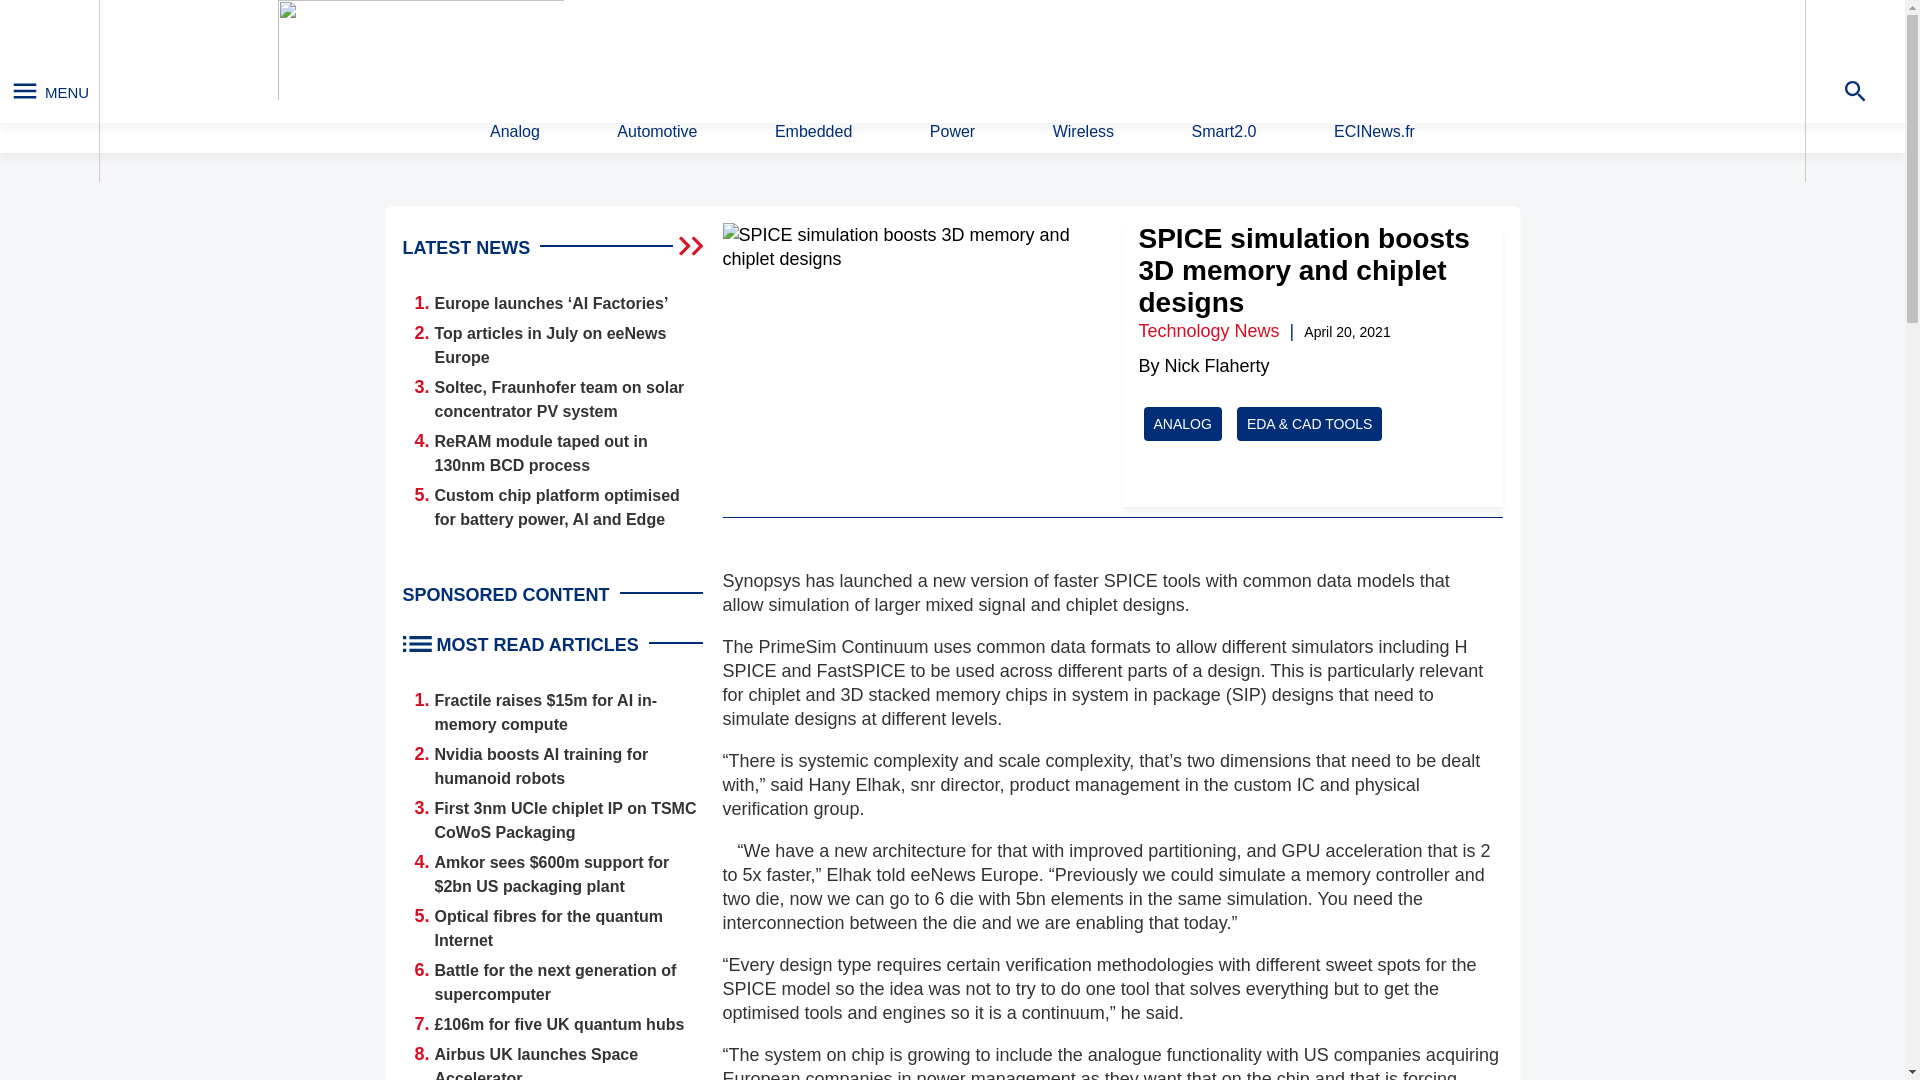 The image size is (1920, 1080). Describe the element at coordinates (1082, 132) in the screenshot. I see `Wireless` at that location.